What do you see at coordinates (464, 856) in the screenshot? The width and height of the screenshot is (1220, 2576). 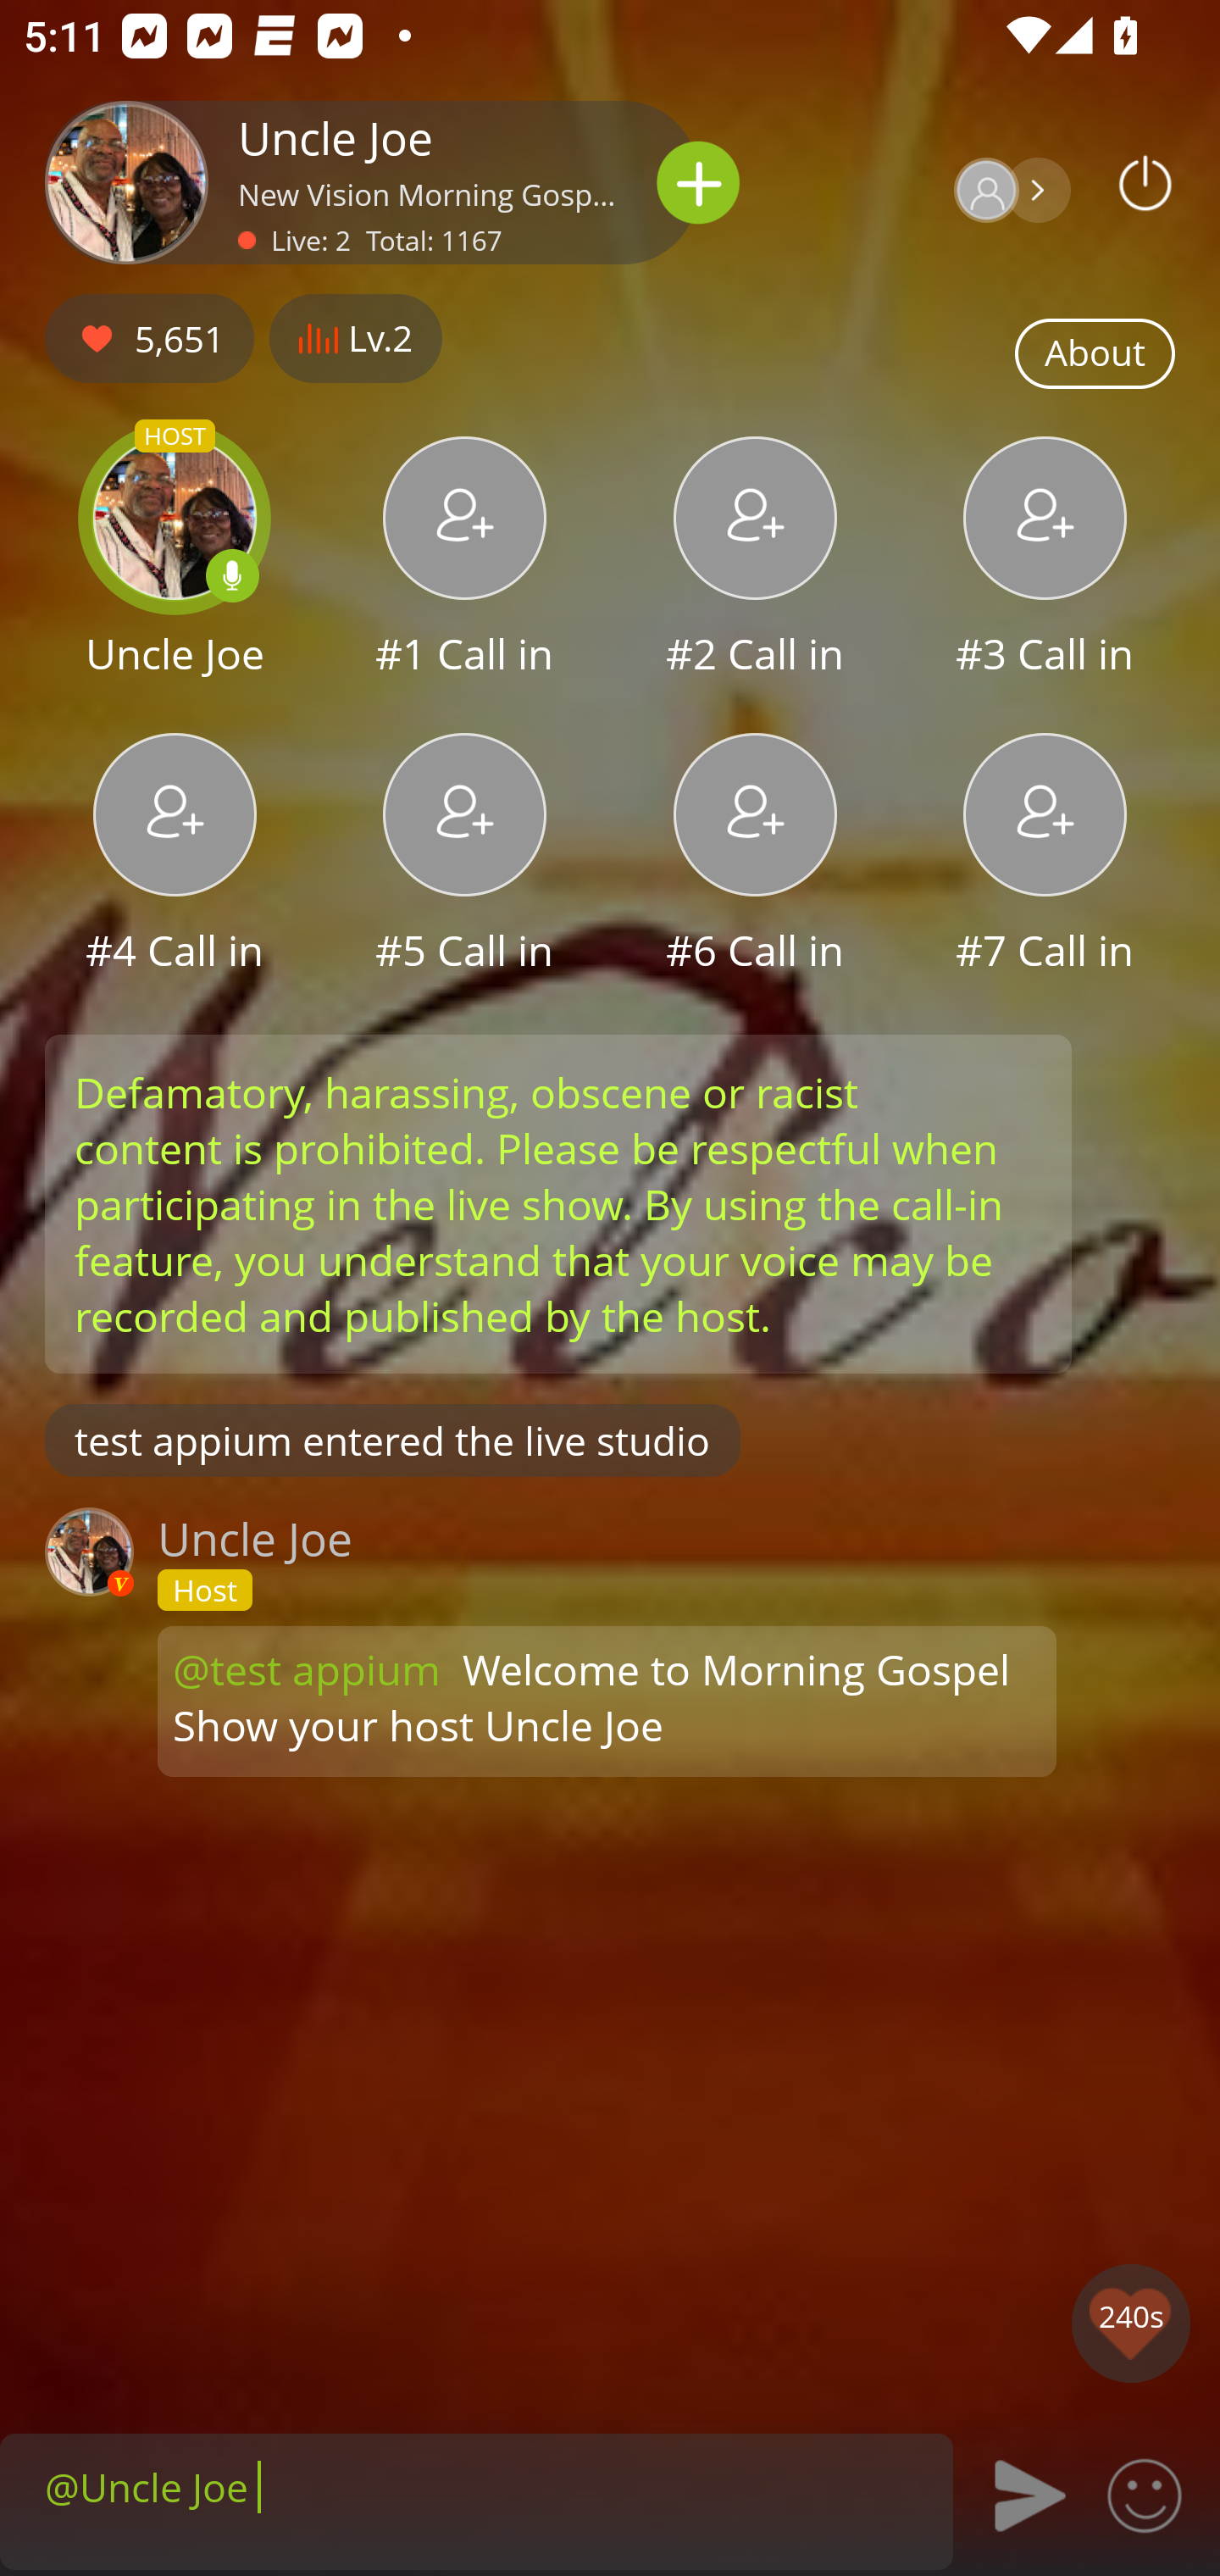 I see `#5 Call in` at bounding box center [464, 856].